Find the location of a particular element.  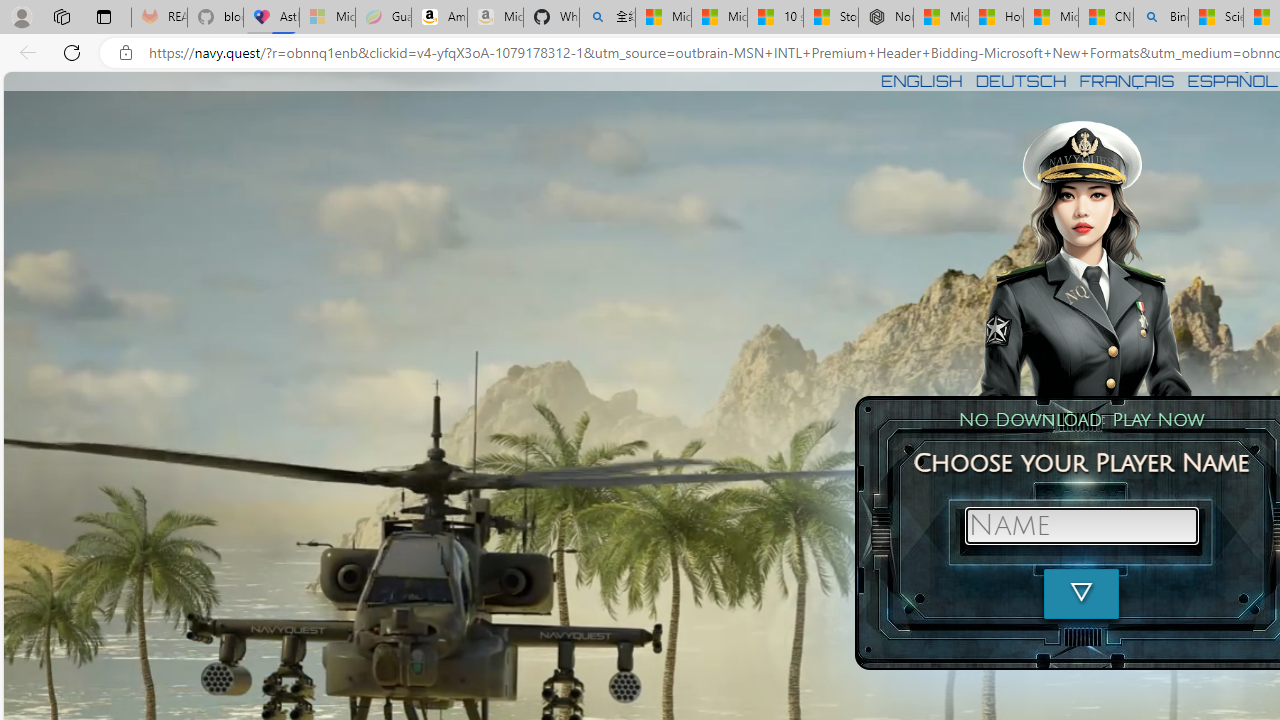

Science - MSN is located at coordinates (1216, 18).